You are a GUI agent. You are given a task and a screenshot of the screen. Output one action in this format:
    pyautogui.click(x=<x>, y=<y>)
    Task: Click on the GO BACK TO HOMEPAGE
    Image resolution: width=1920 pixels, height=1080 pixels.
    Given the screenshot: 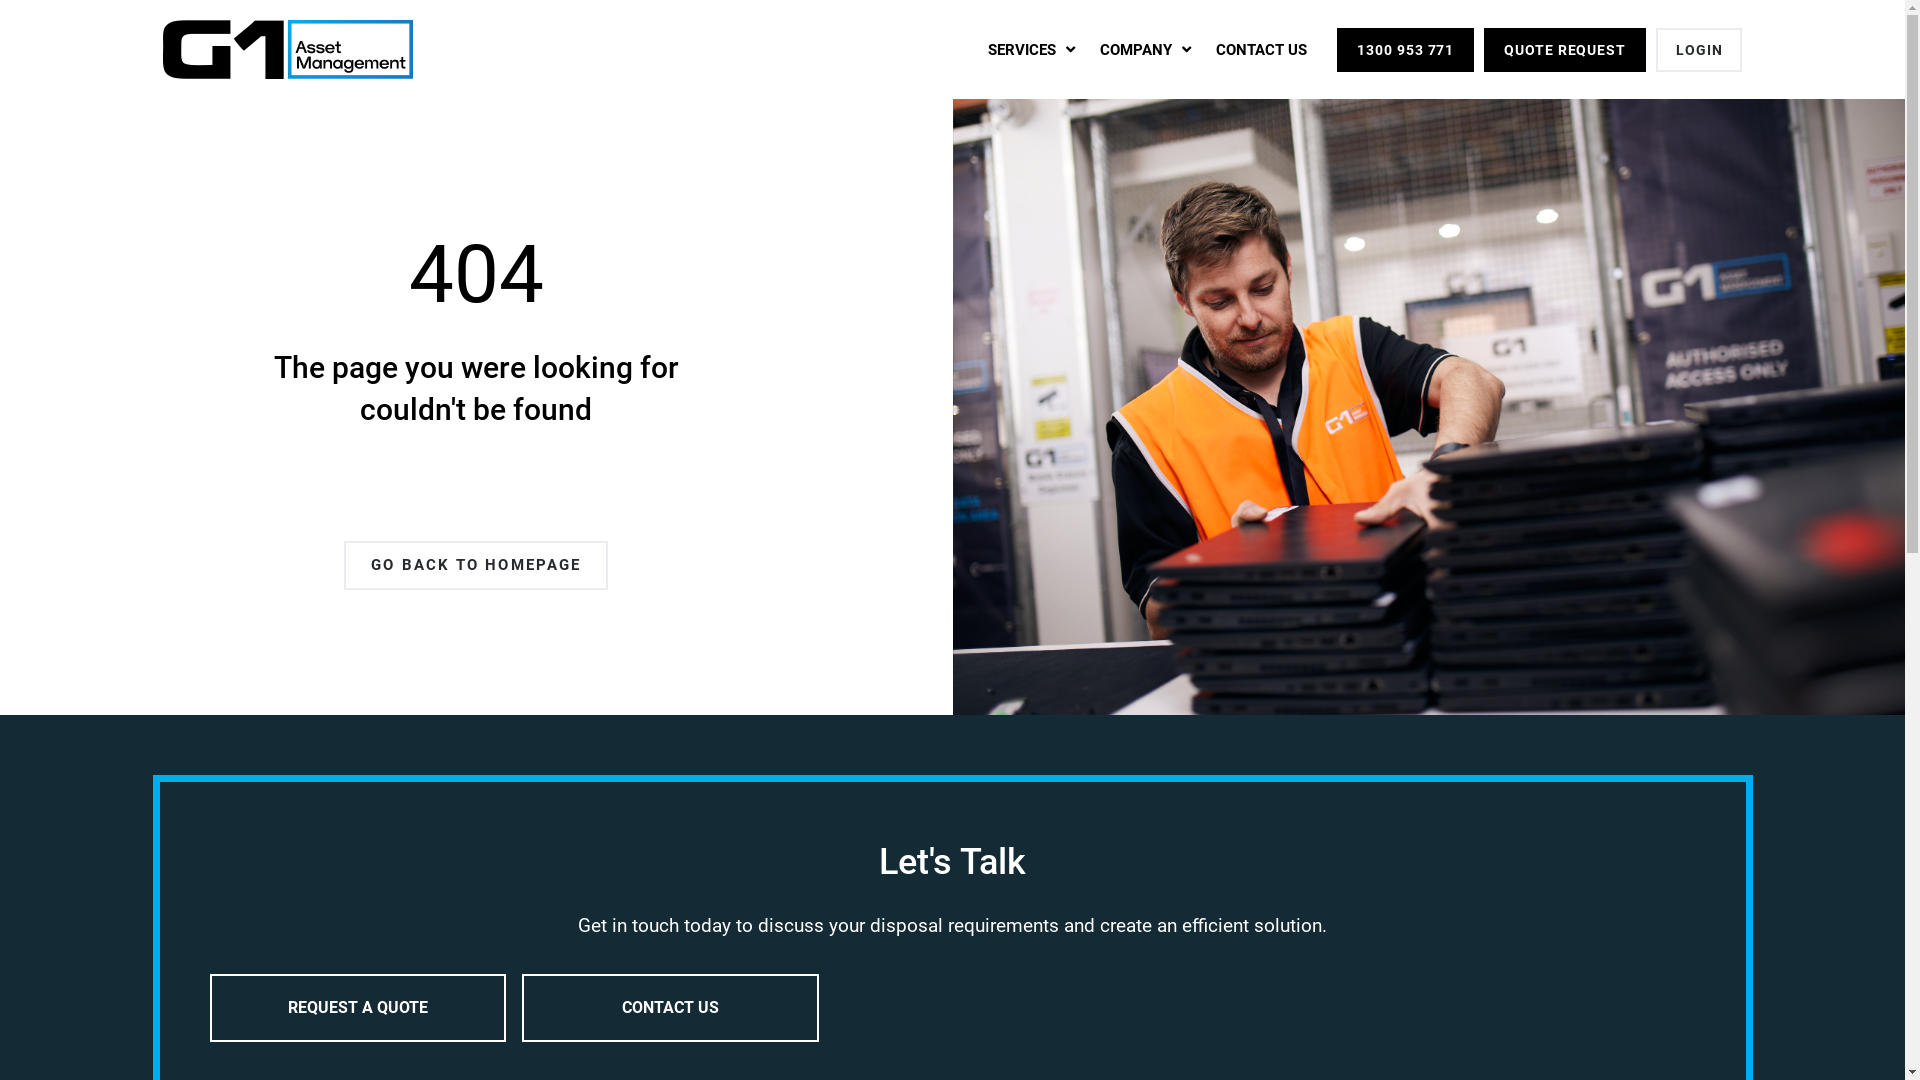 What is the action you would take?
    pyautogui.click(x=476, y=566)
    